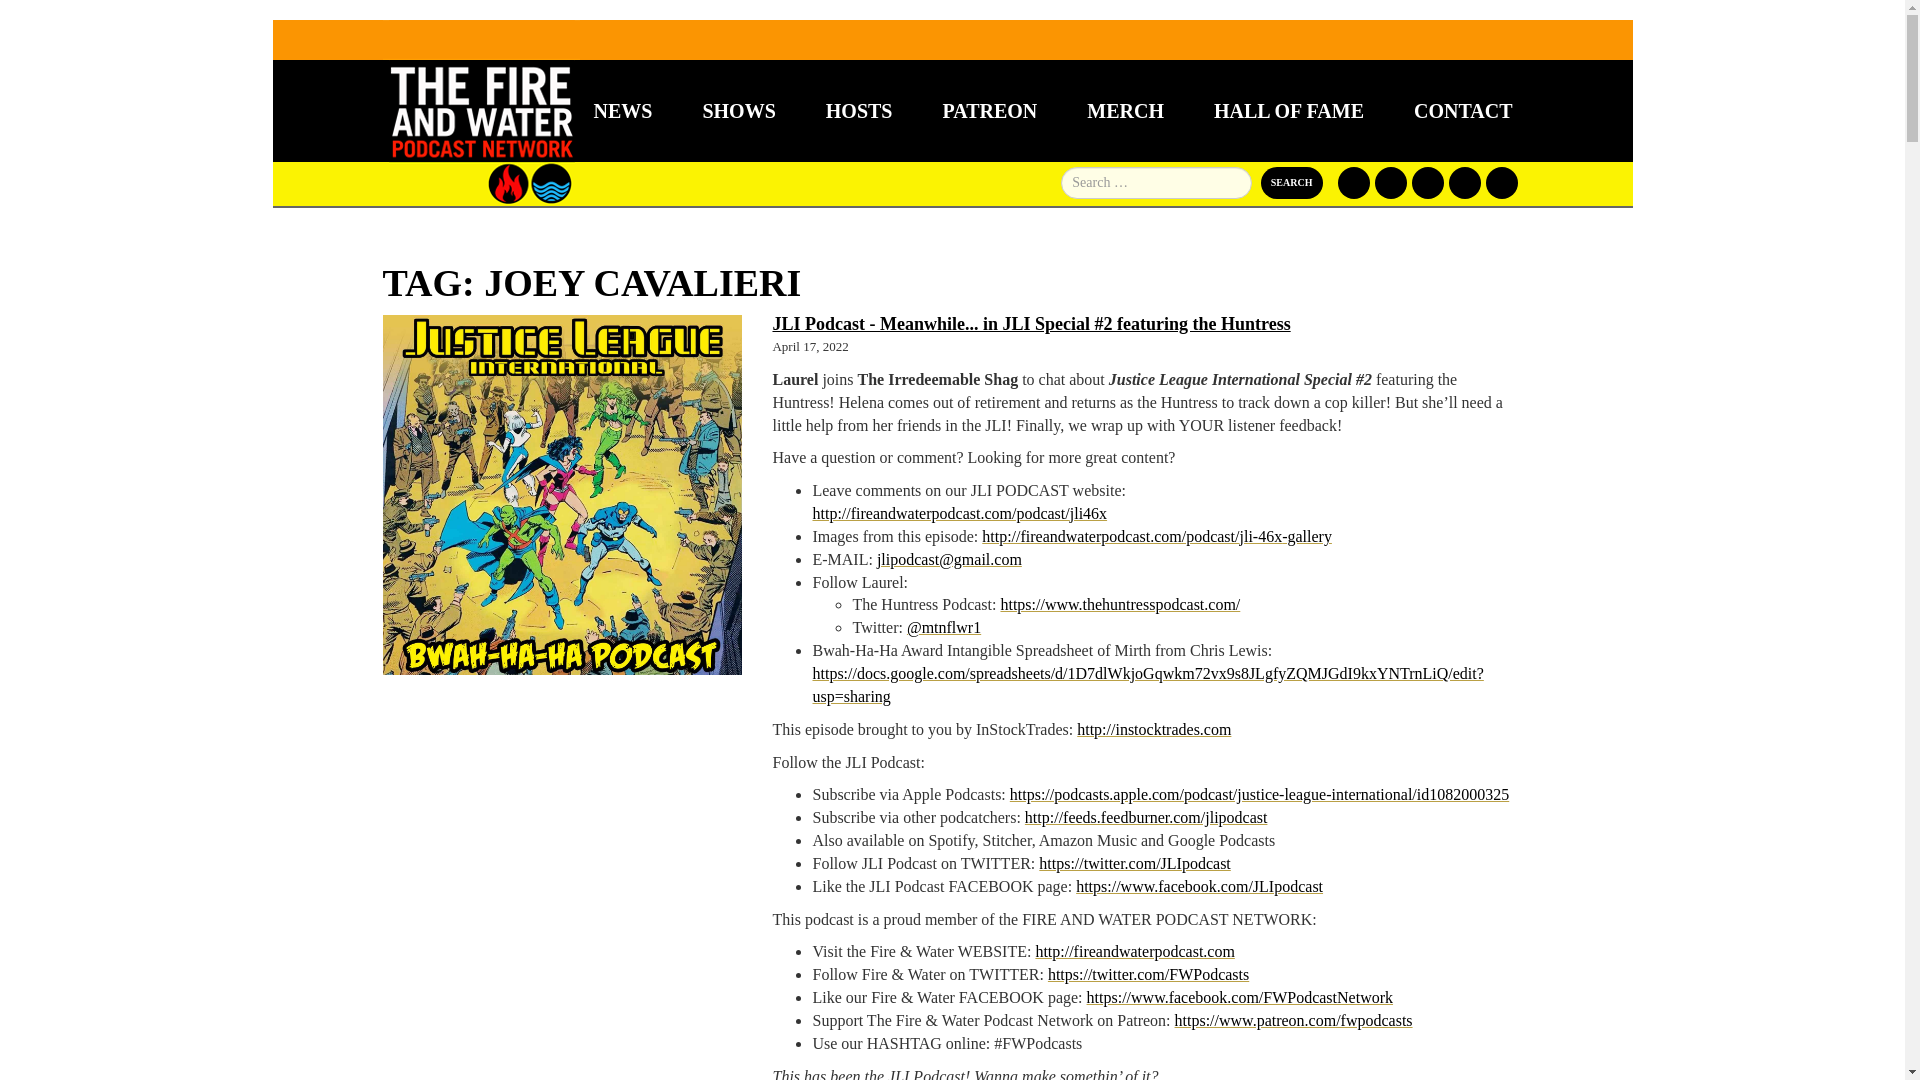 The width and height of the screenshot is (1920, 1080). I want to click on RSS, so click(1502, 182).